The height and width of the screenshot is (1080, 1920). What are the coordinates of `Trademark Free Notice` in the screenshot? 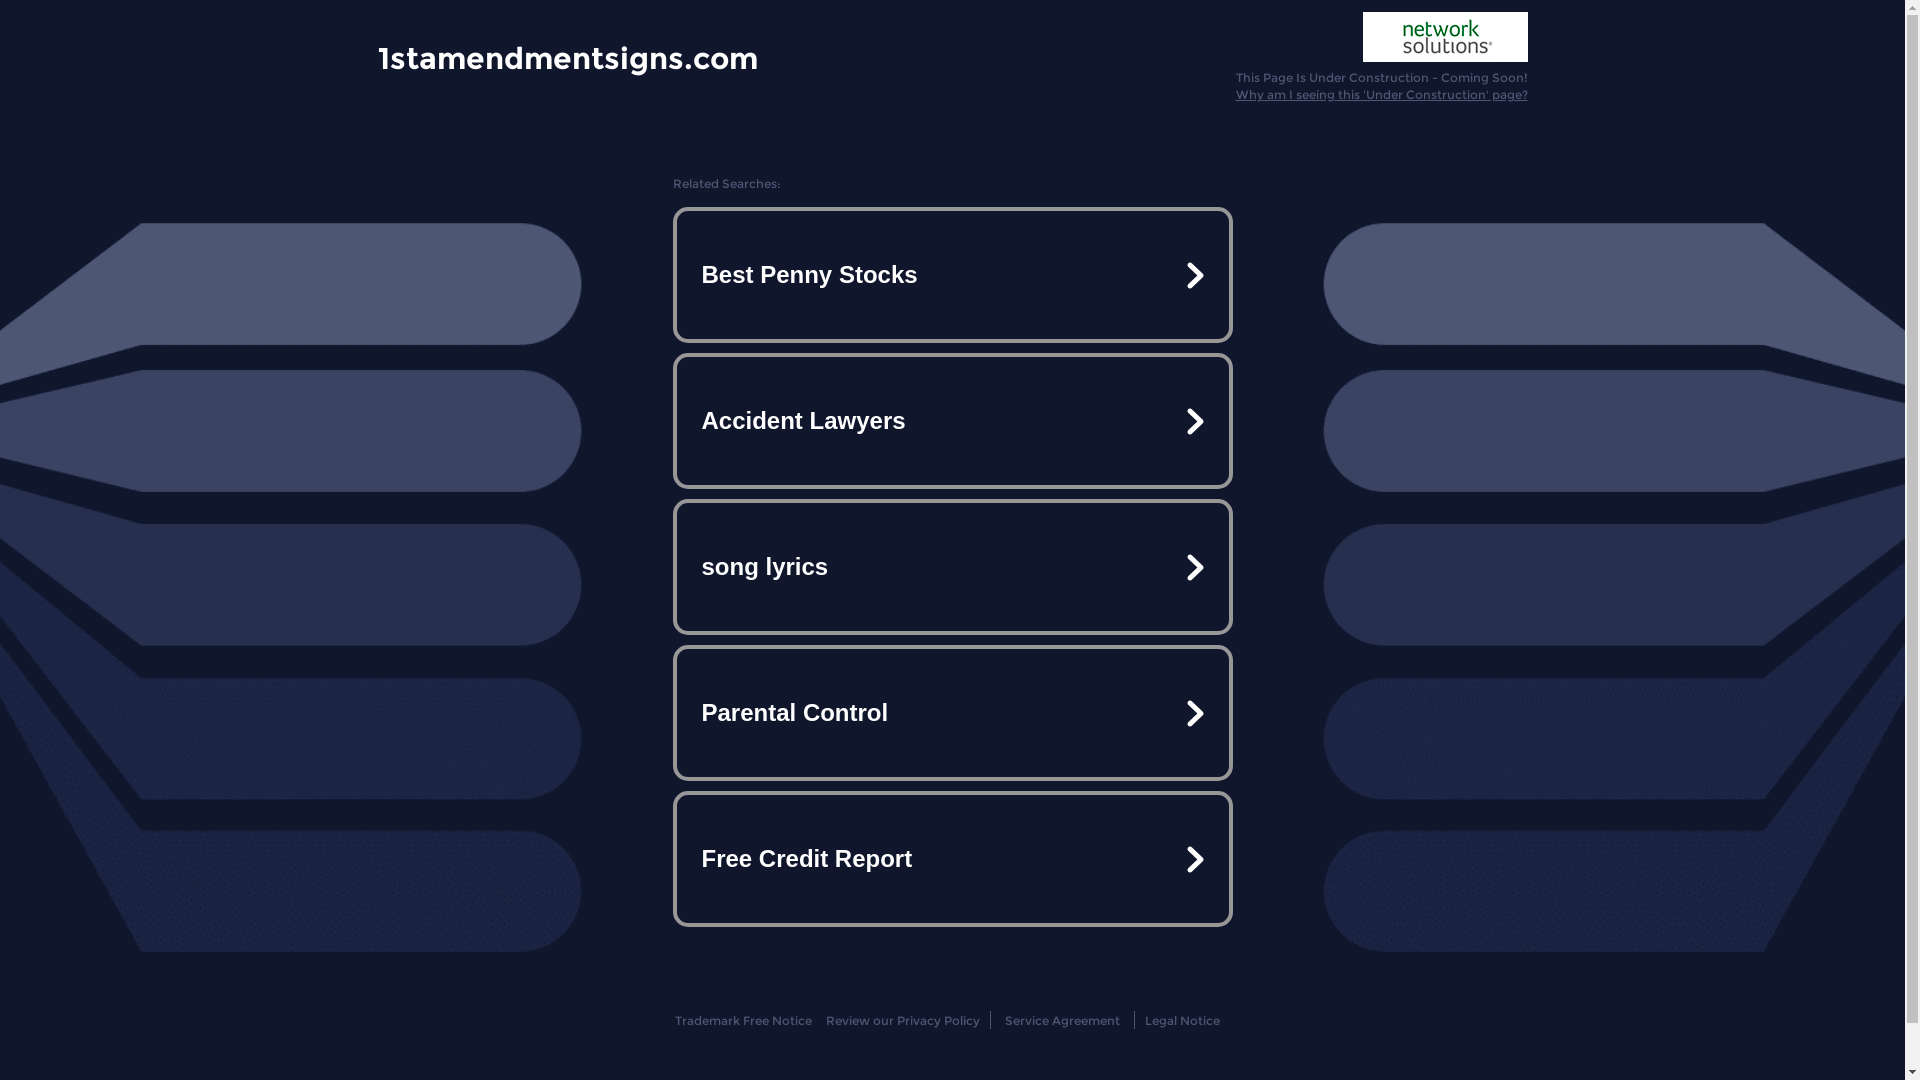 It's located at (744, 1020).